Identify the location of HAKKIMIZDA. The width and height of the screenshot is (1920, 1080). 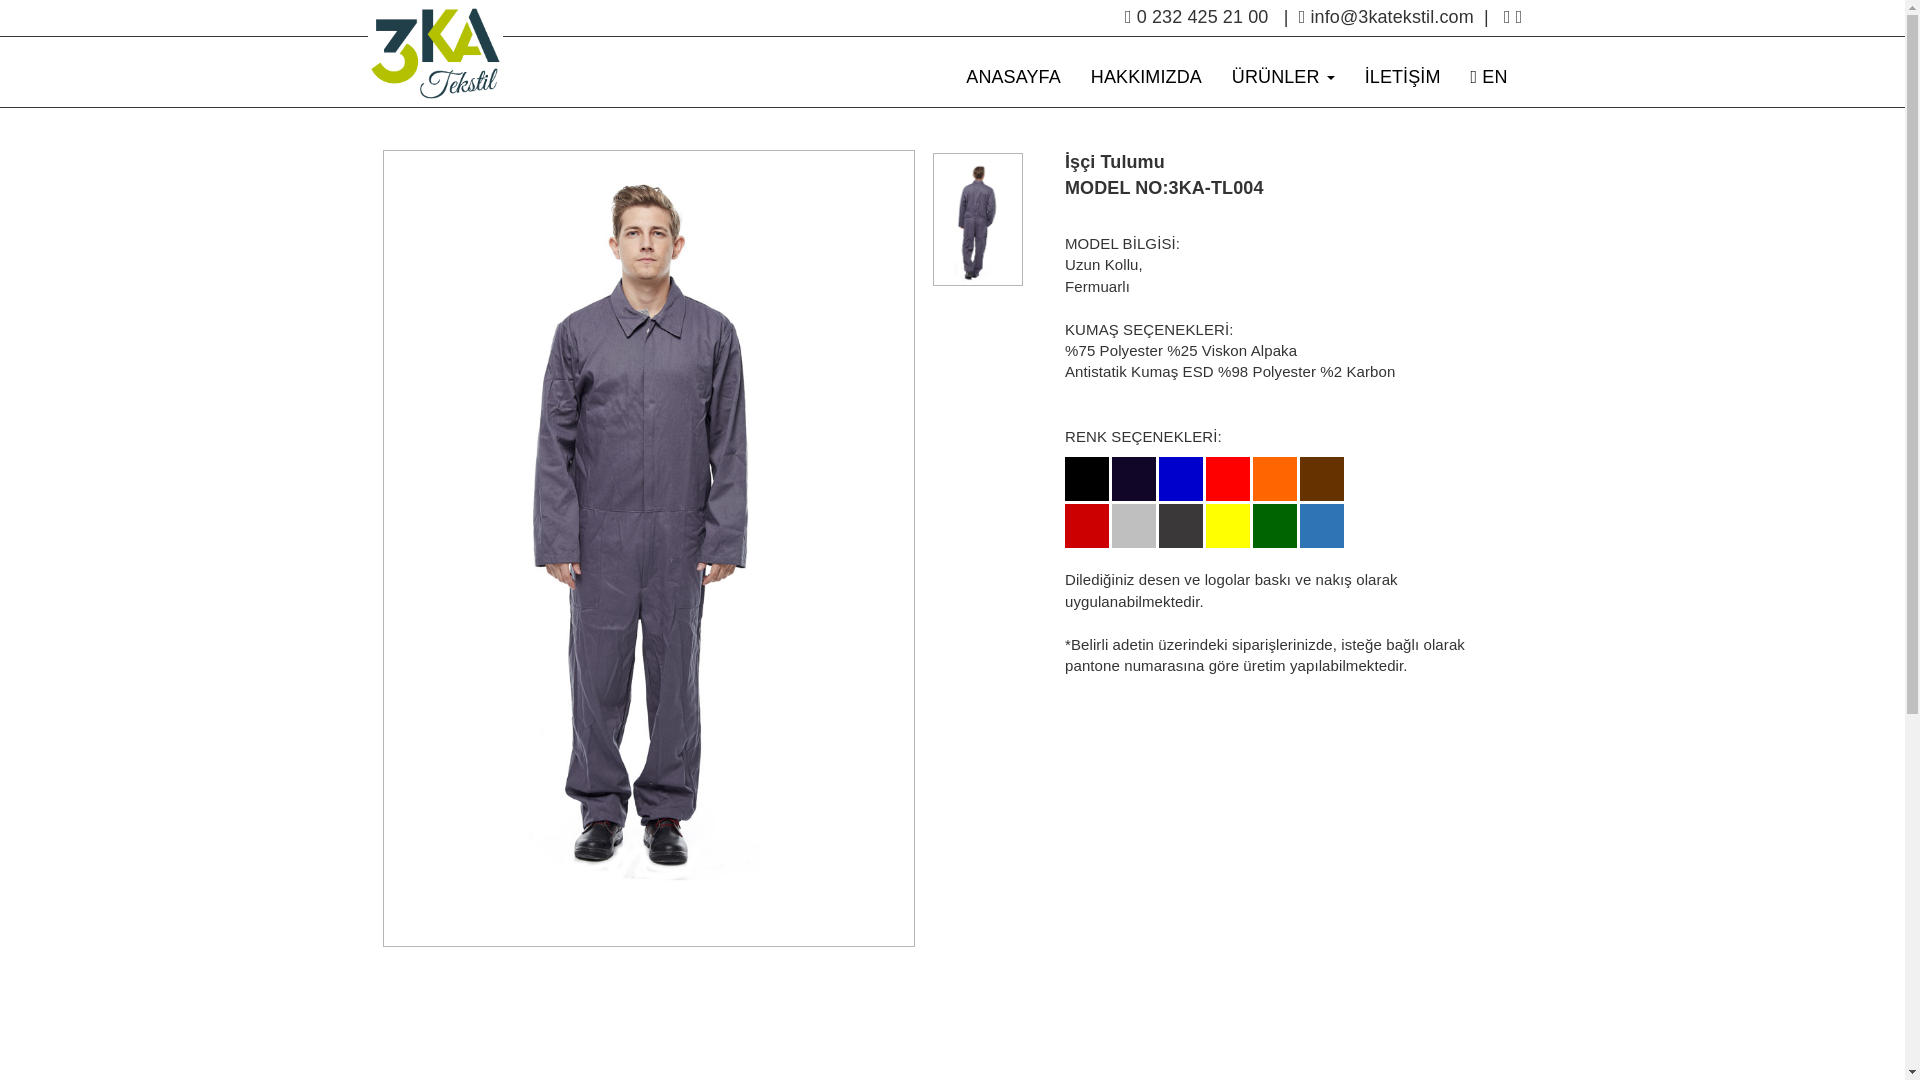
(1146, 77).